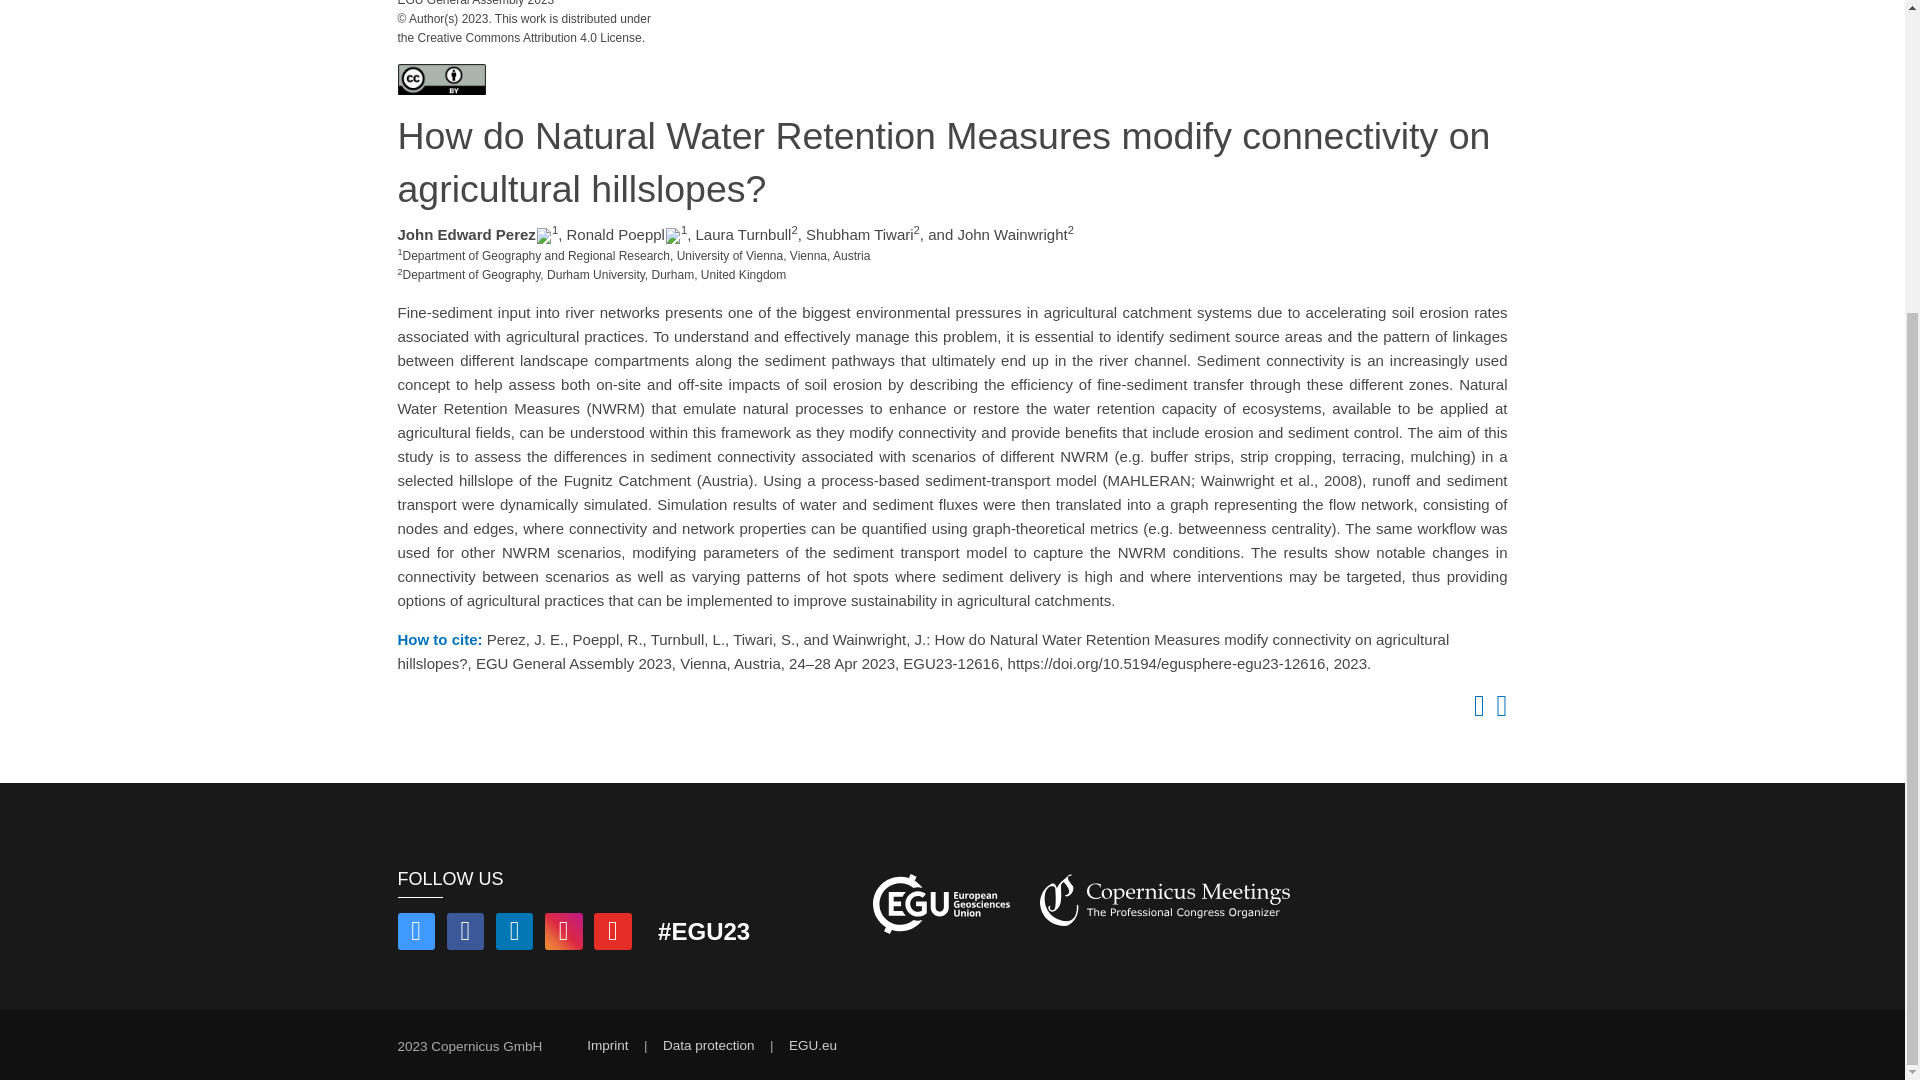 This screenshot has width=1920, height=1080. Describe the element at coordinates (564, 934) in the screenshot. I see `Find us on Instagram` at that location.